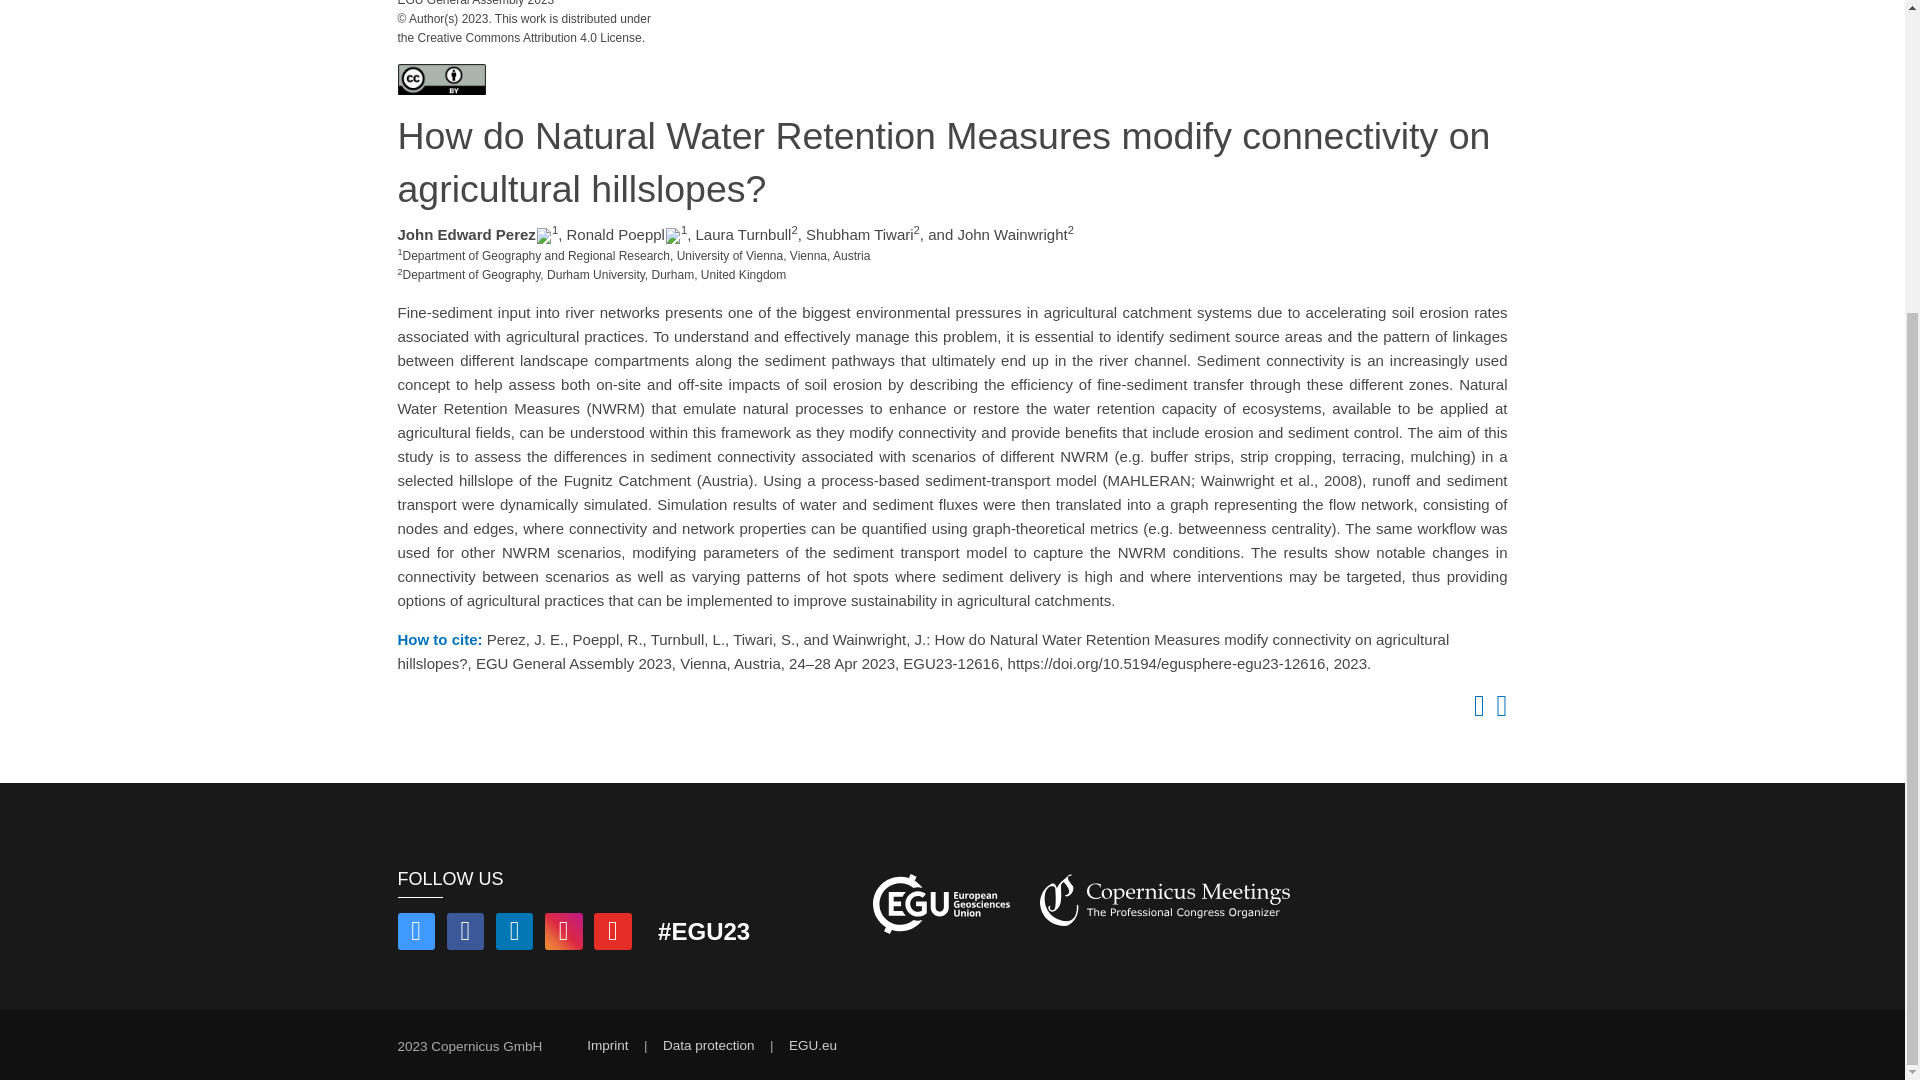 This screenshot has width=1920, height=1080. Describe the element at coordinates (564, 934) in the screenshot. I see `Find us on Instagram` at that location.